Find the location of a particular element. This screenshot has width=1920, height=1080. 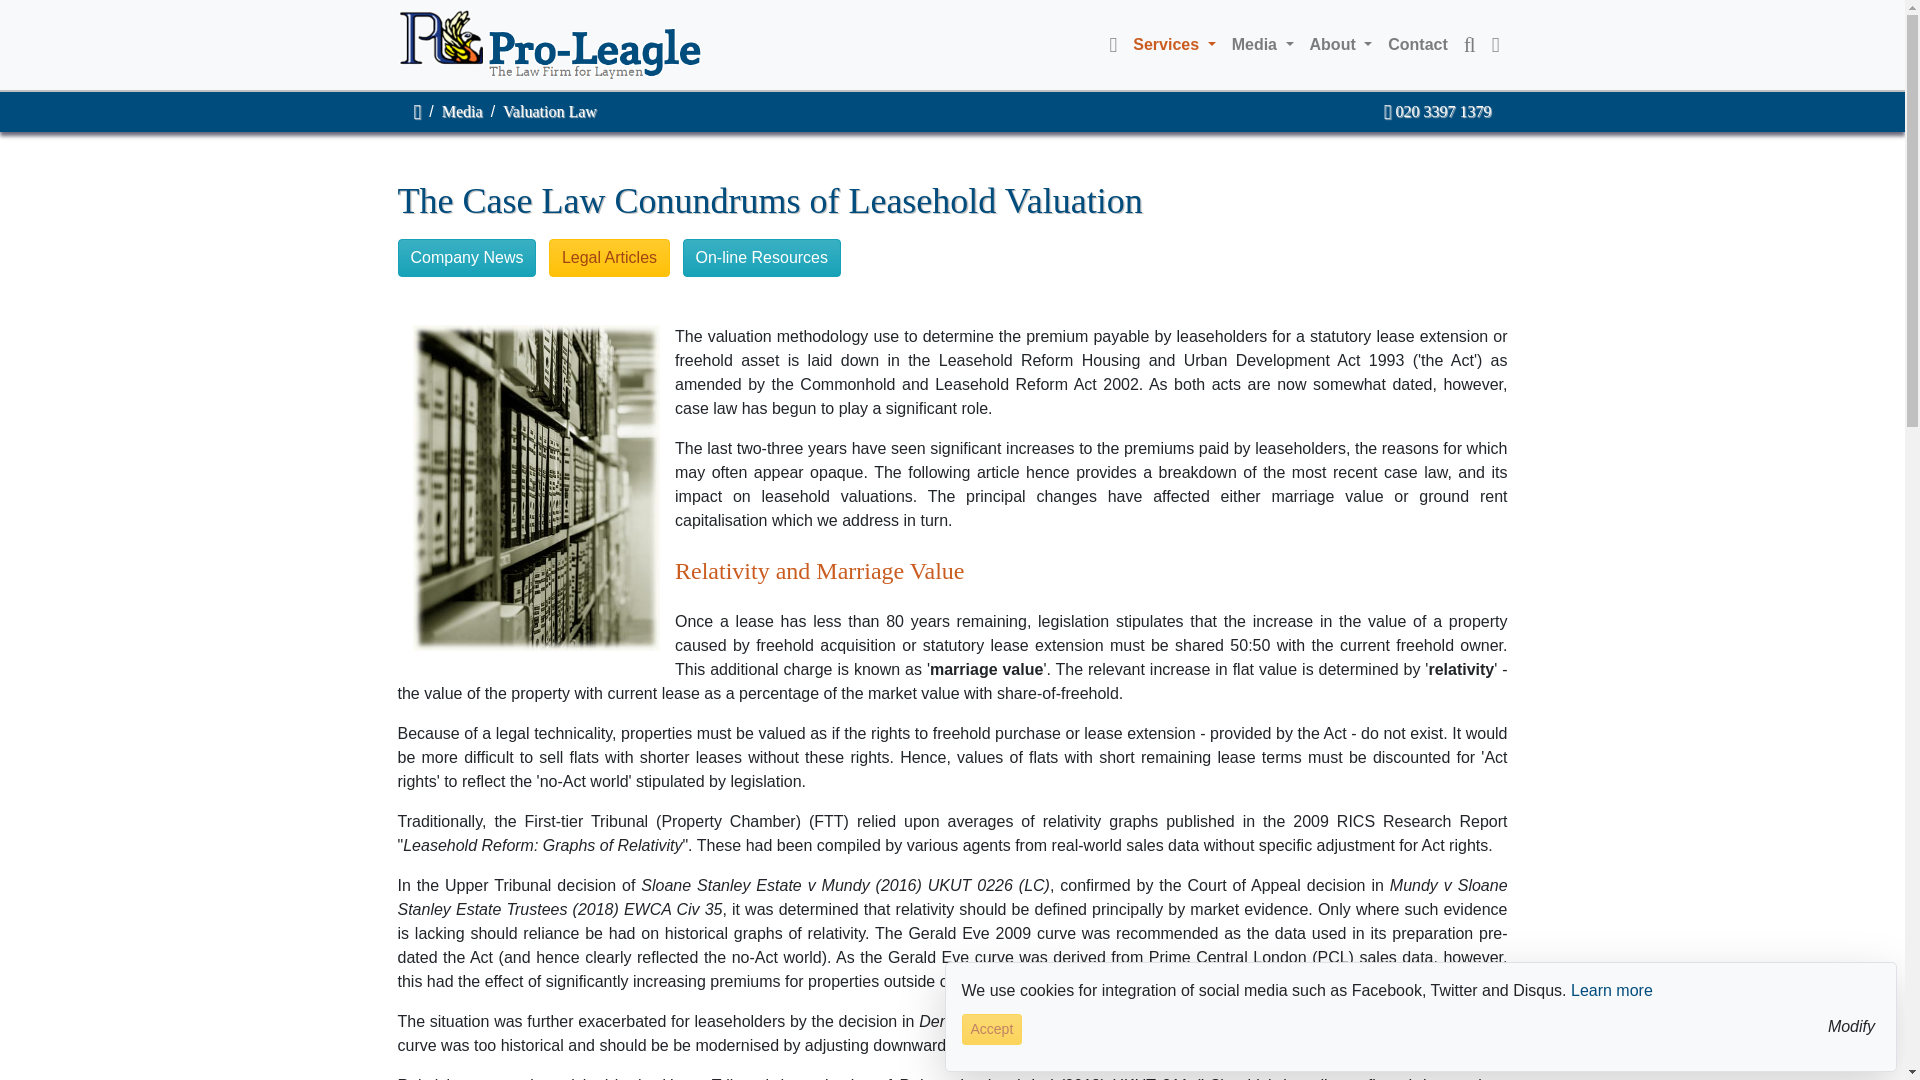

Valuation Law is located at coordinates (550, 110).